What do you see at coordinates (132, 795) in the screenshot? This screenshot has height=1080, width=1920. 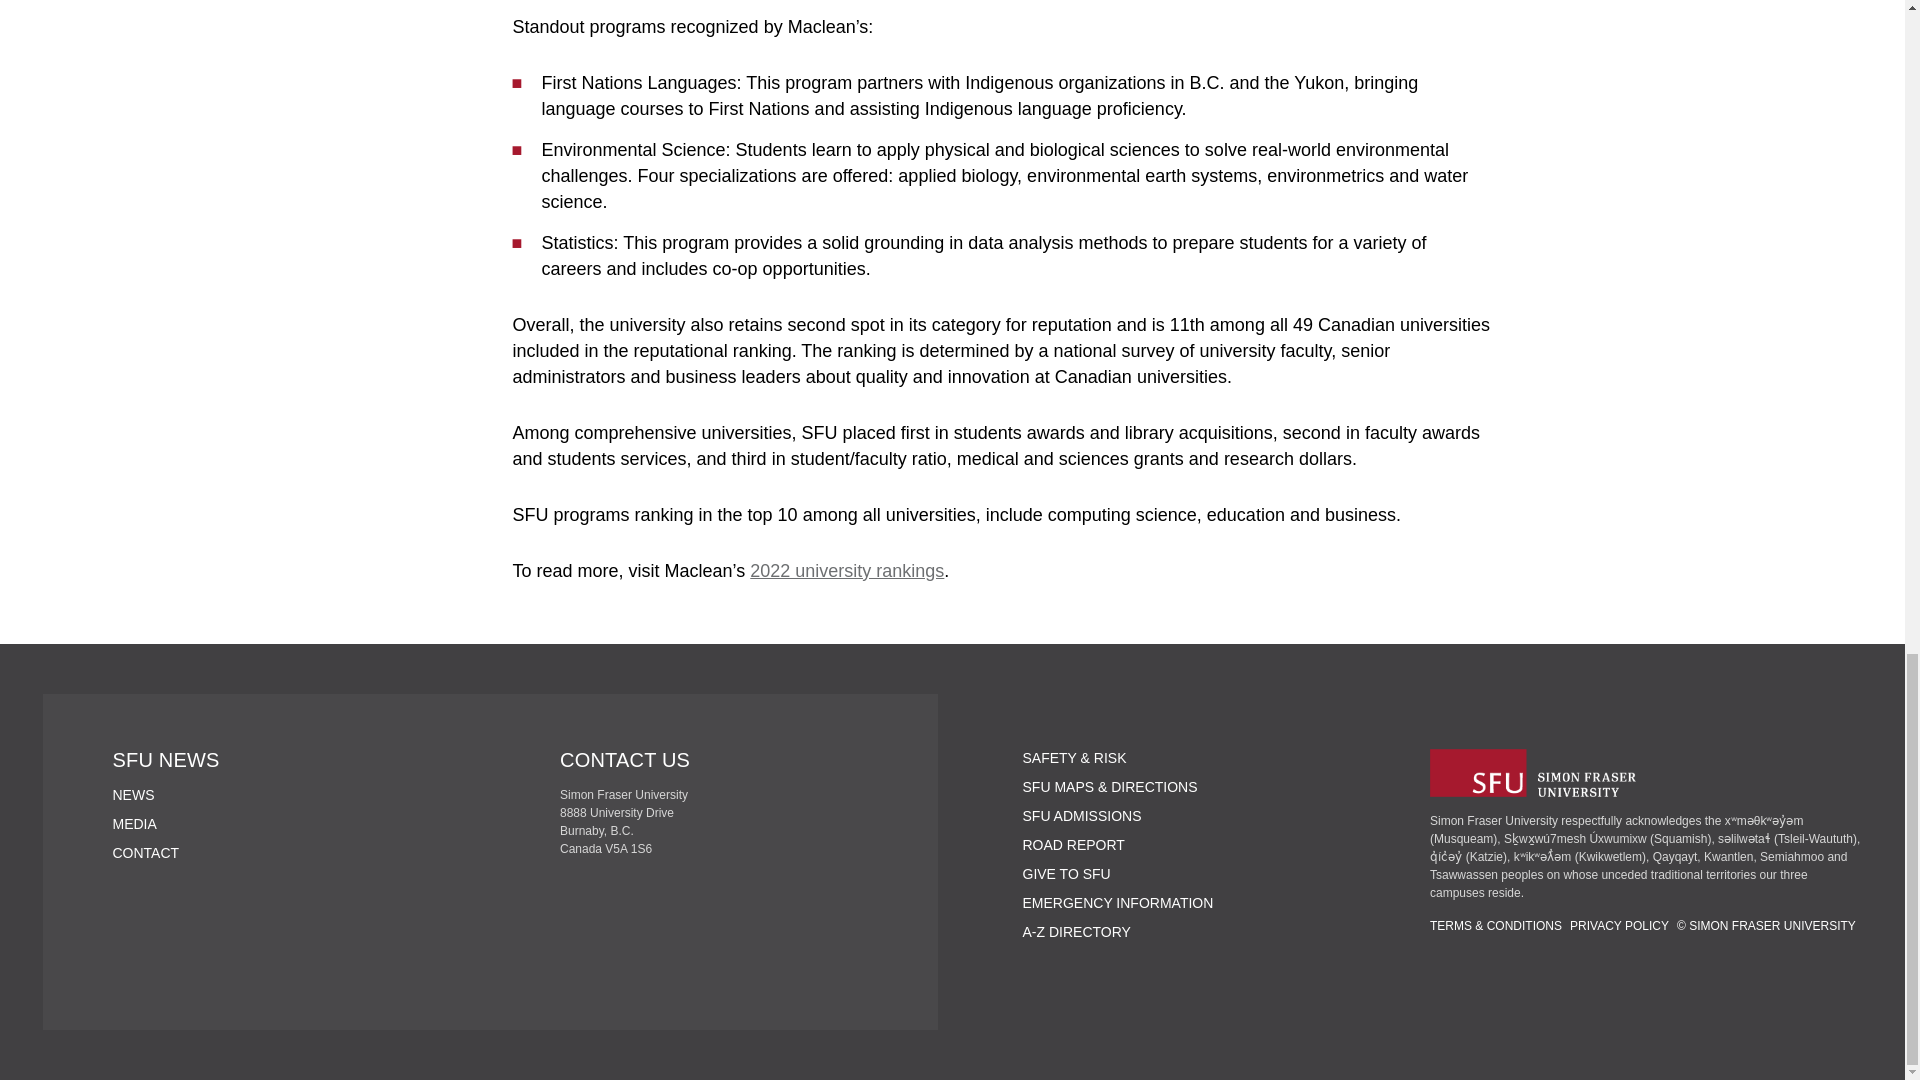 I see `NEWS` at bounding box center [132, 795].